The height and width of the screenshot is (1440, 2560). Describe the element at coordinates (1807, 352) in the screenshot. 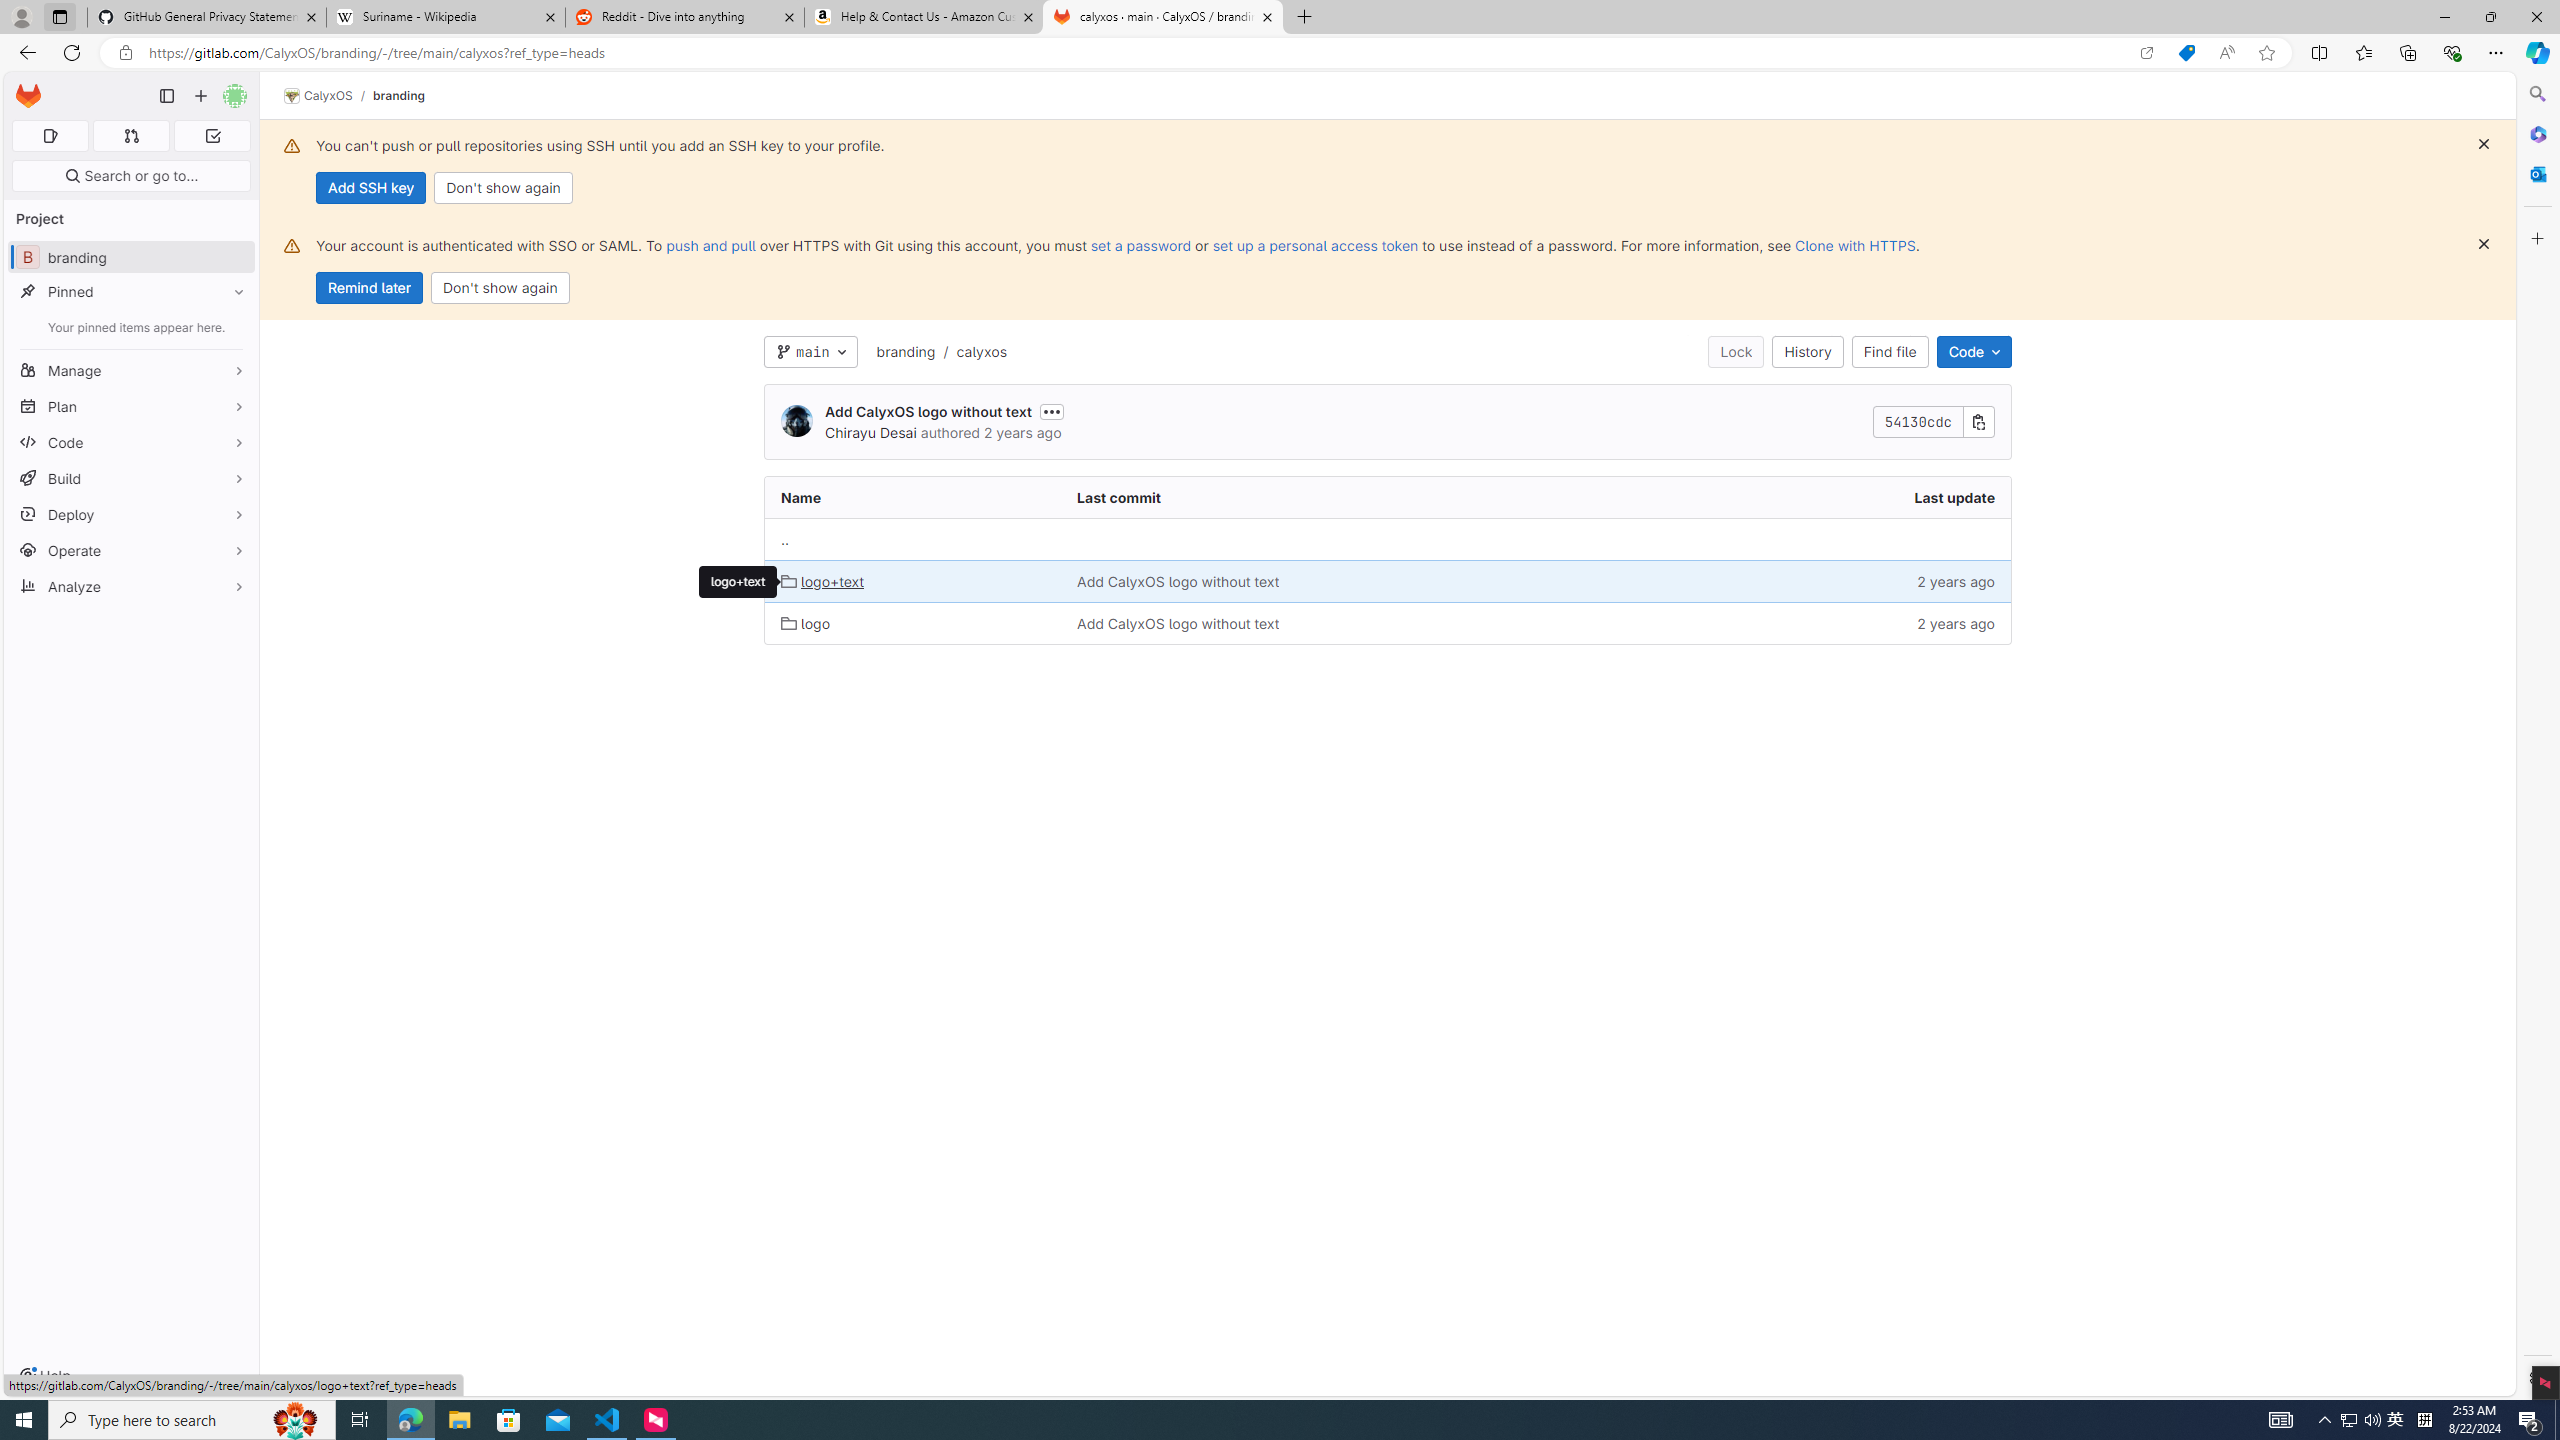

I see `History` at that location.